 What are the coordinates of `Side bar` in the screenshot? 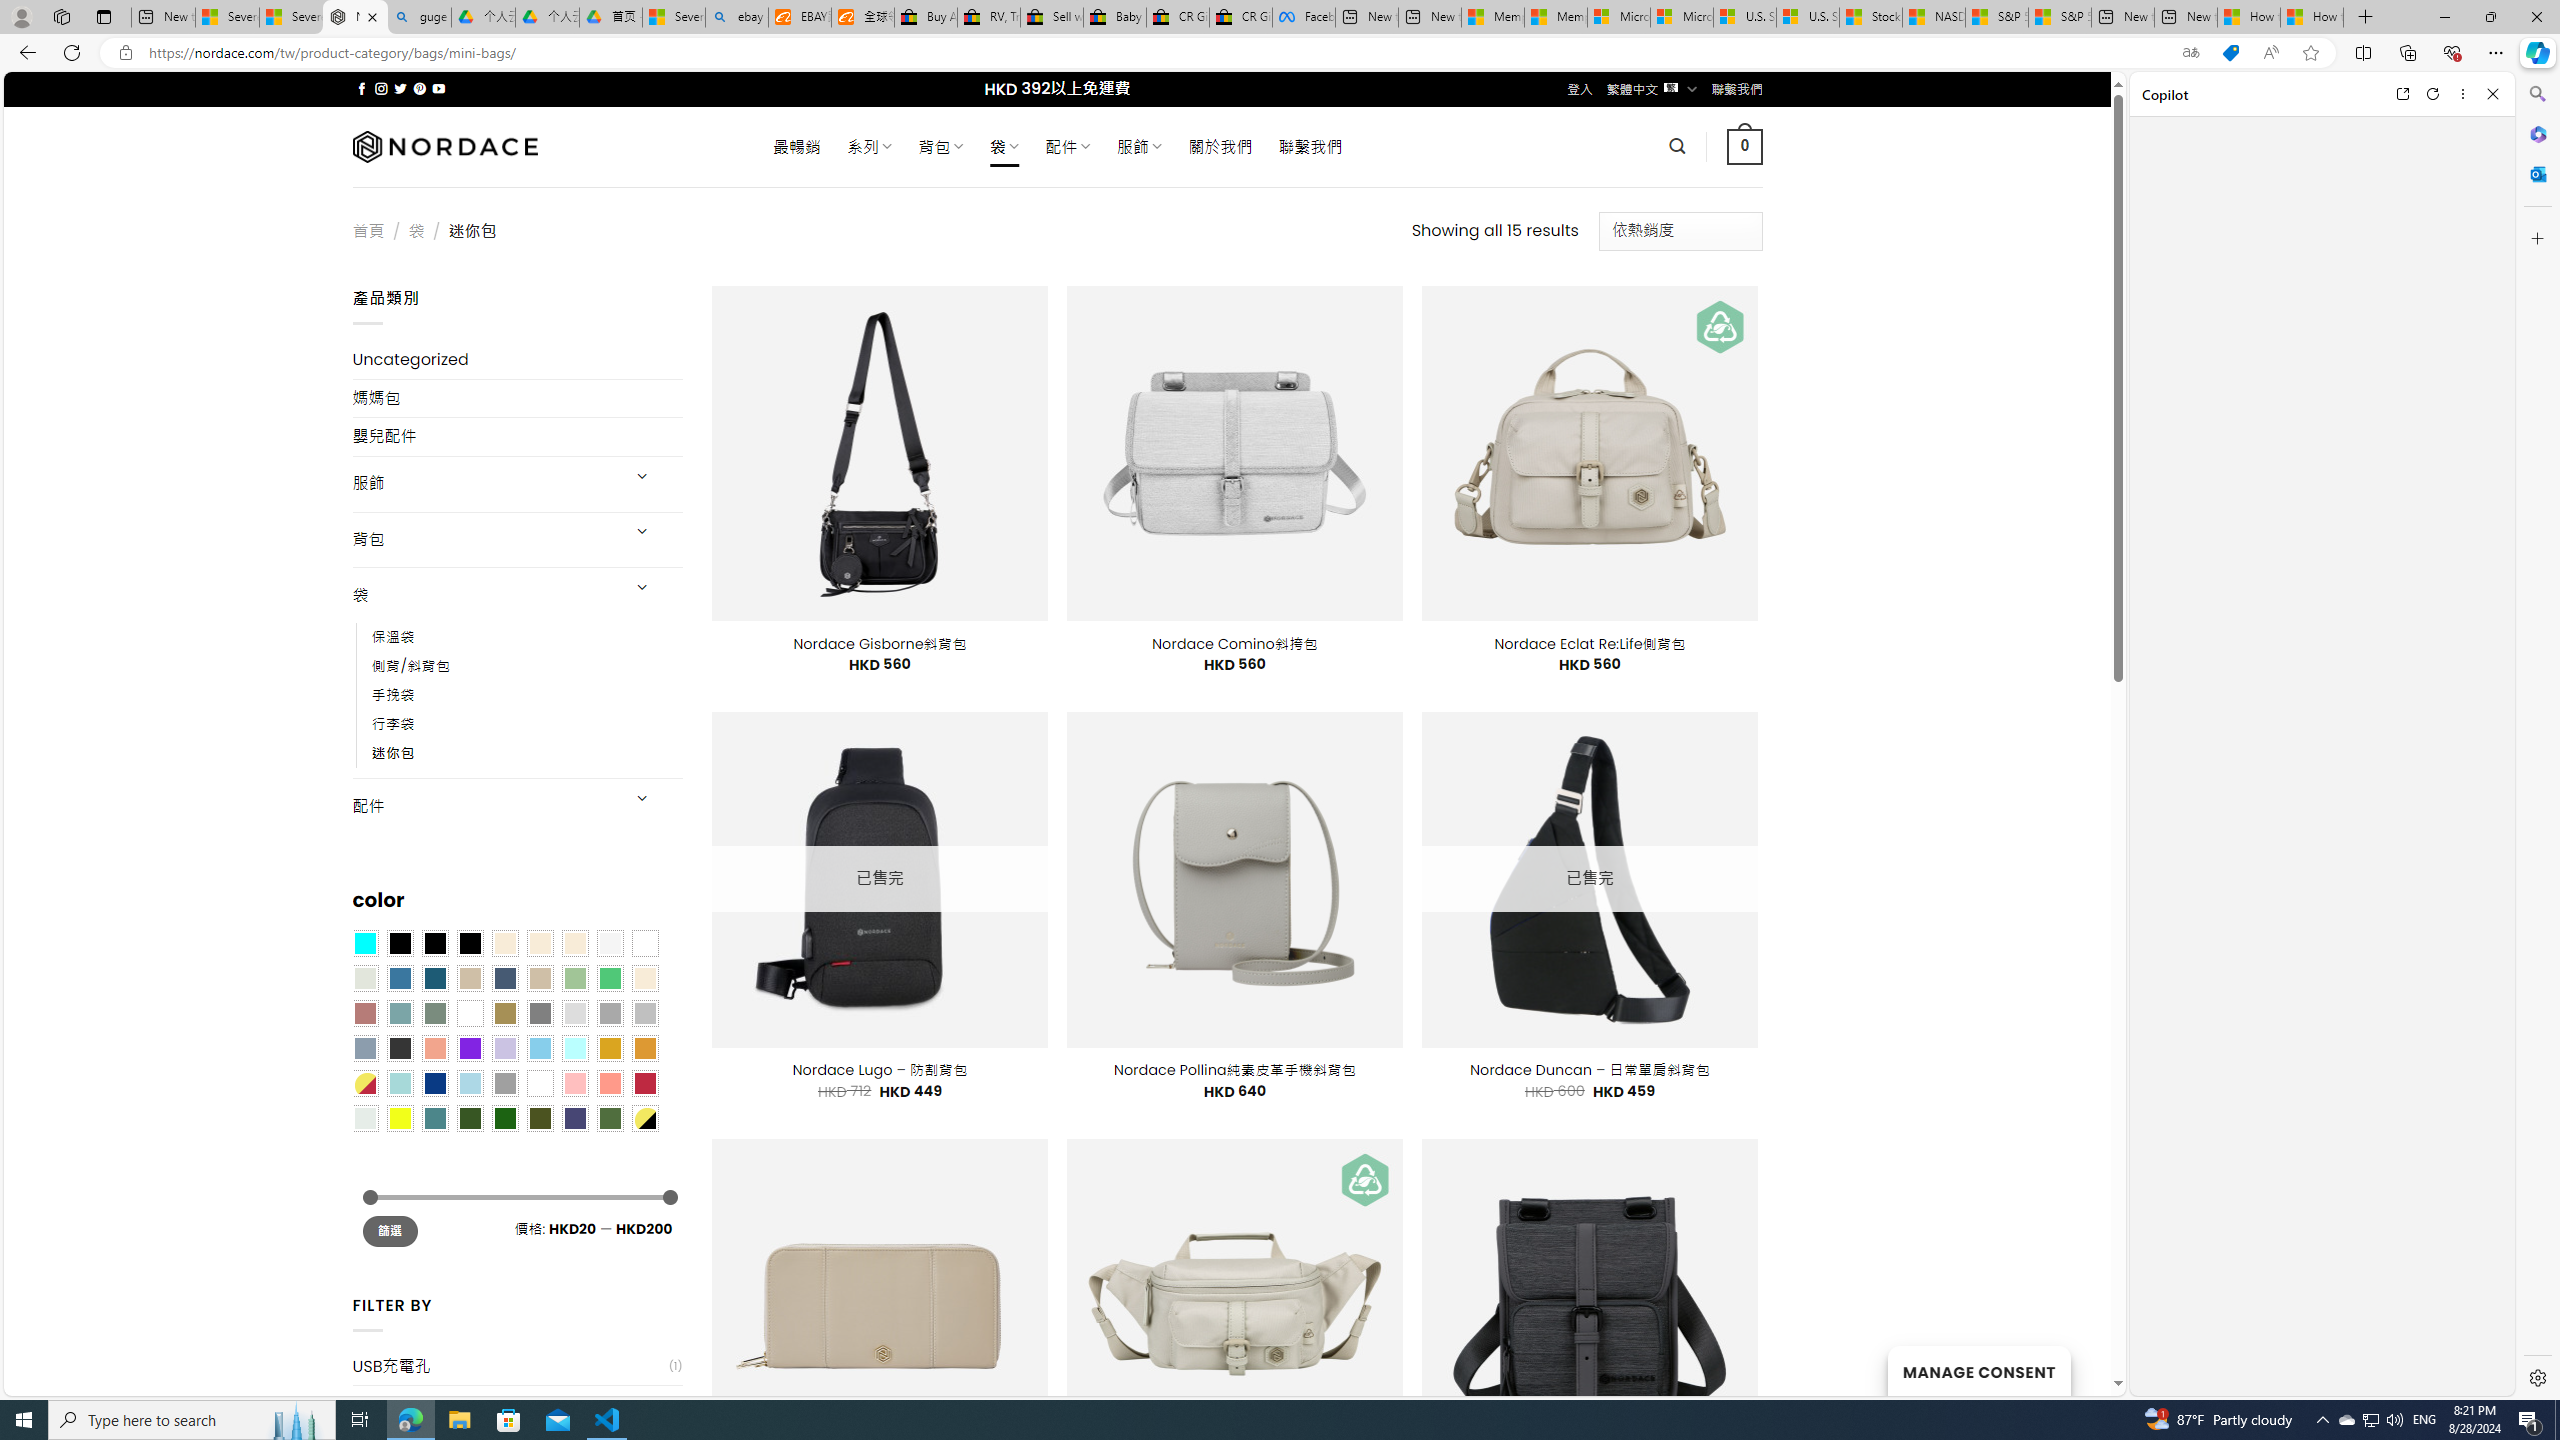 It's located at (2538, 736).